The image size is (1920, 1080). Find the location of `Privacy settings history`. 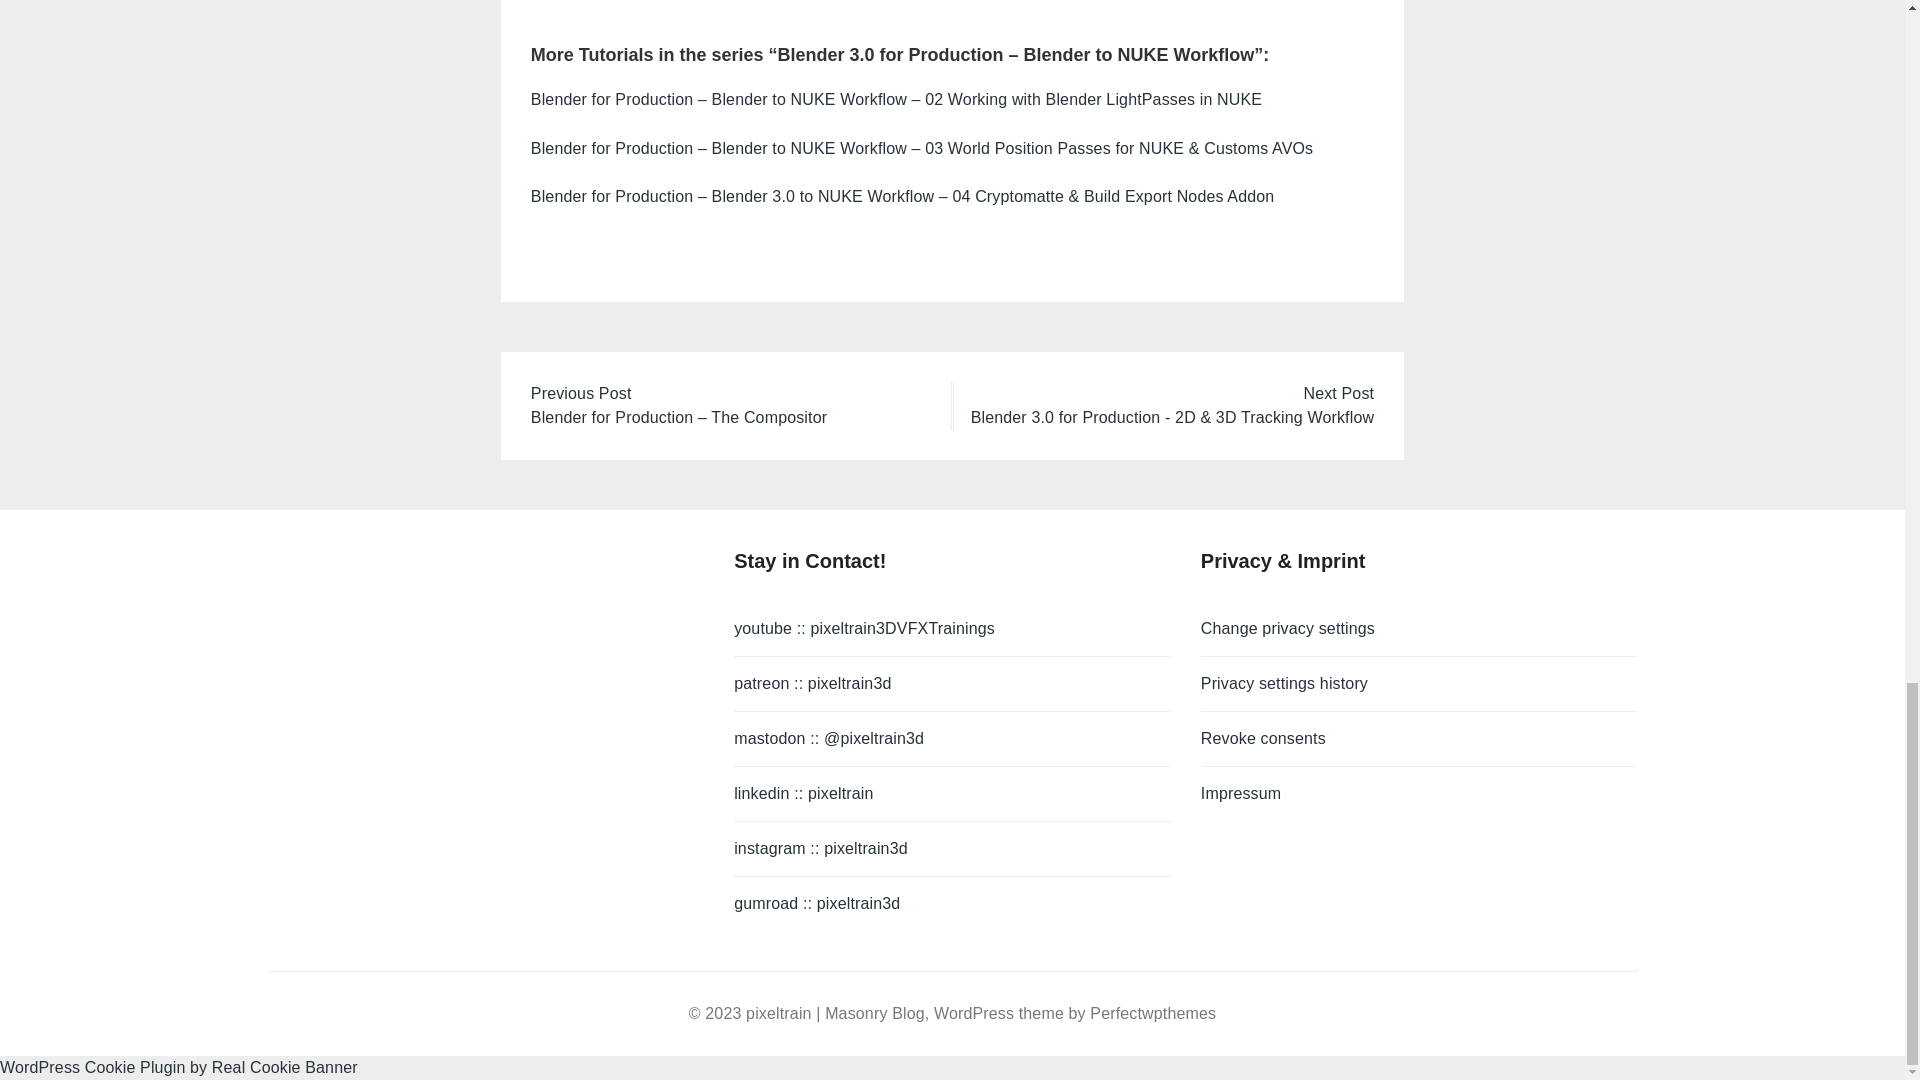

Privacy settings history is located at coordinates (1419, 684).